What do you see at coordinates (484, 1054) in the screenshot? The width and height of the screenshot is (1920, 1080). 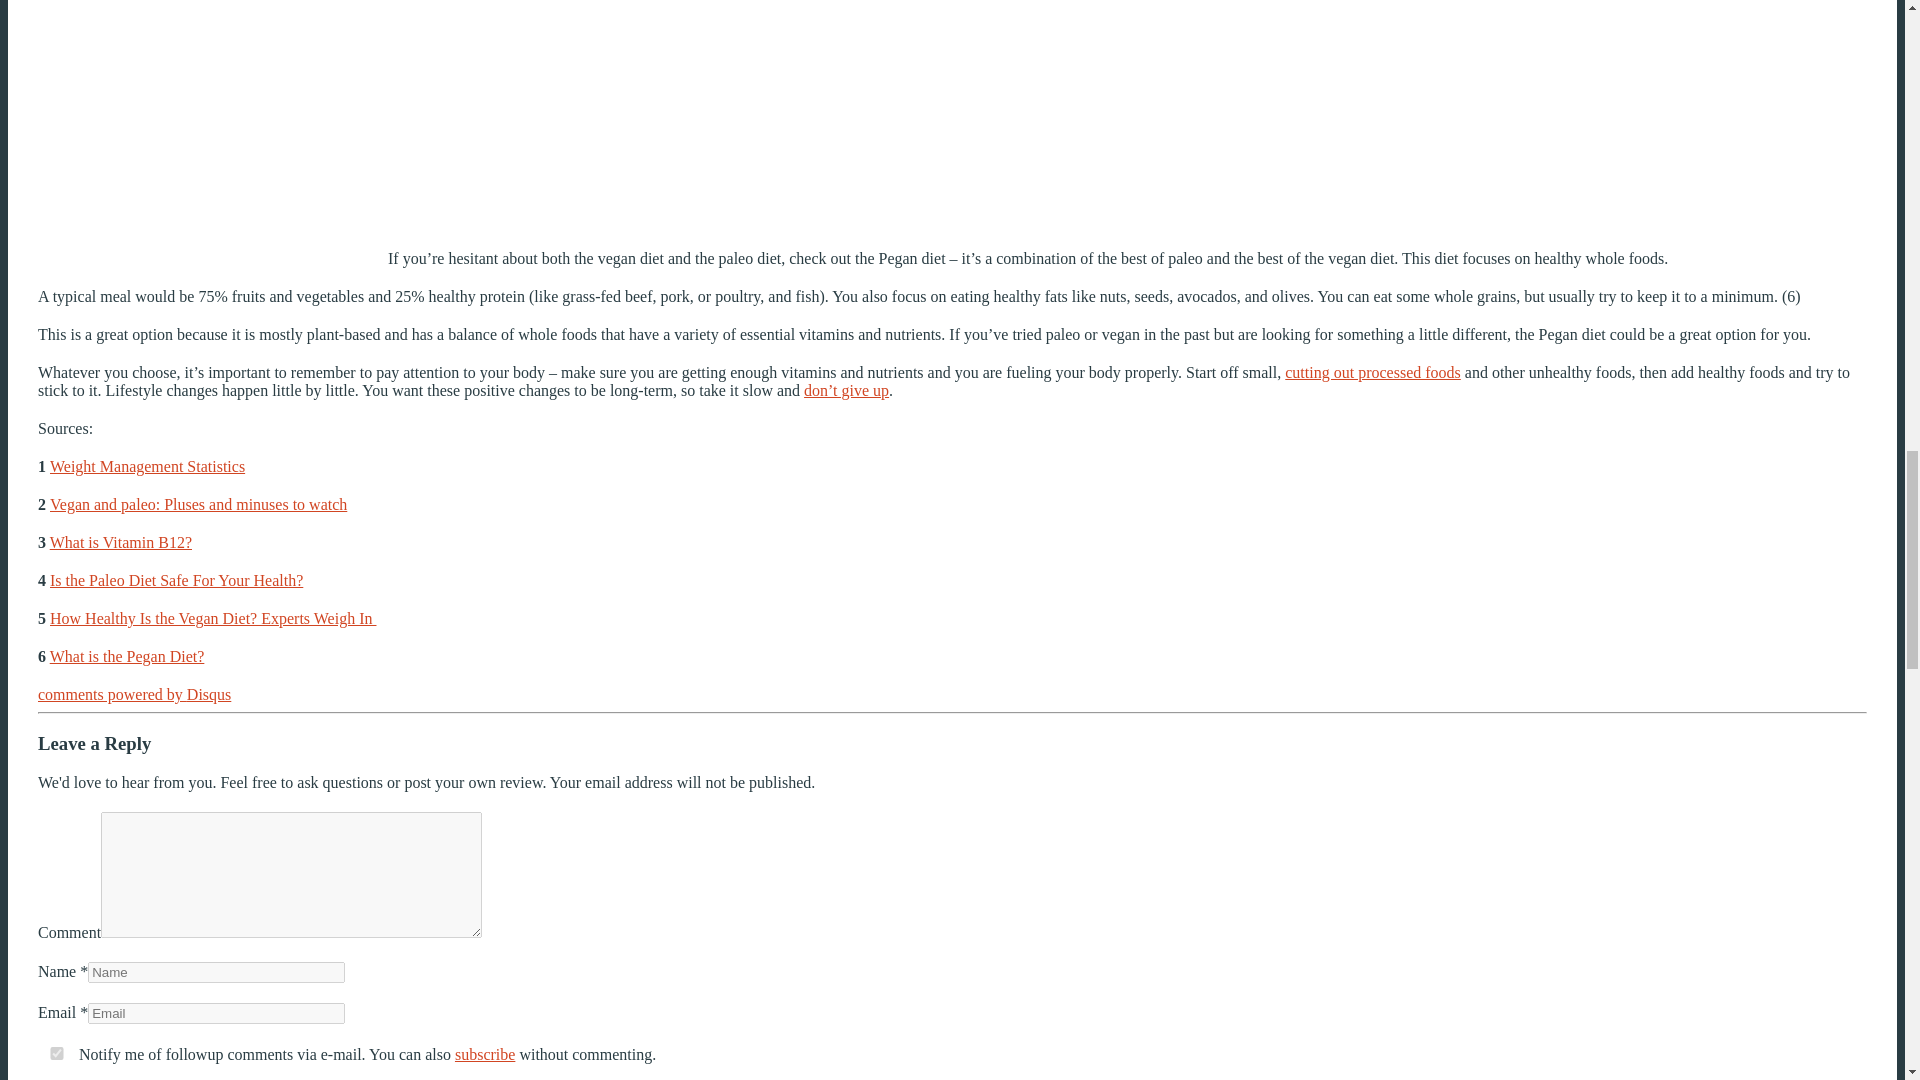 I see `subscribe` at bounding box center [484, 1054].